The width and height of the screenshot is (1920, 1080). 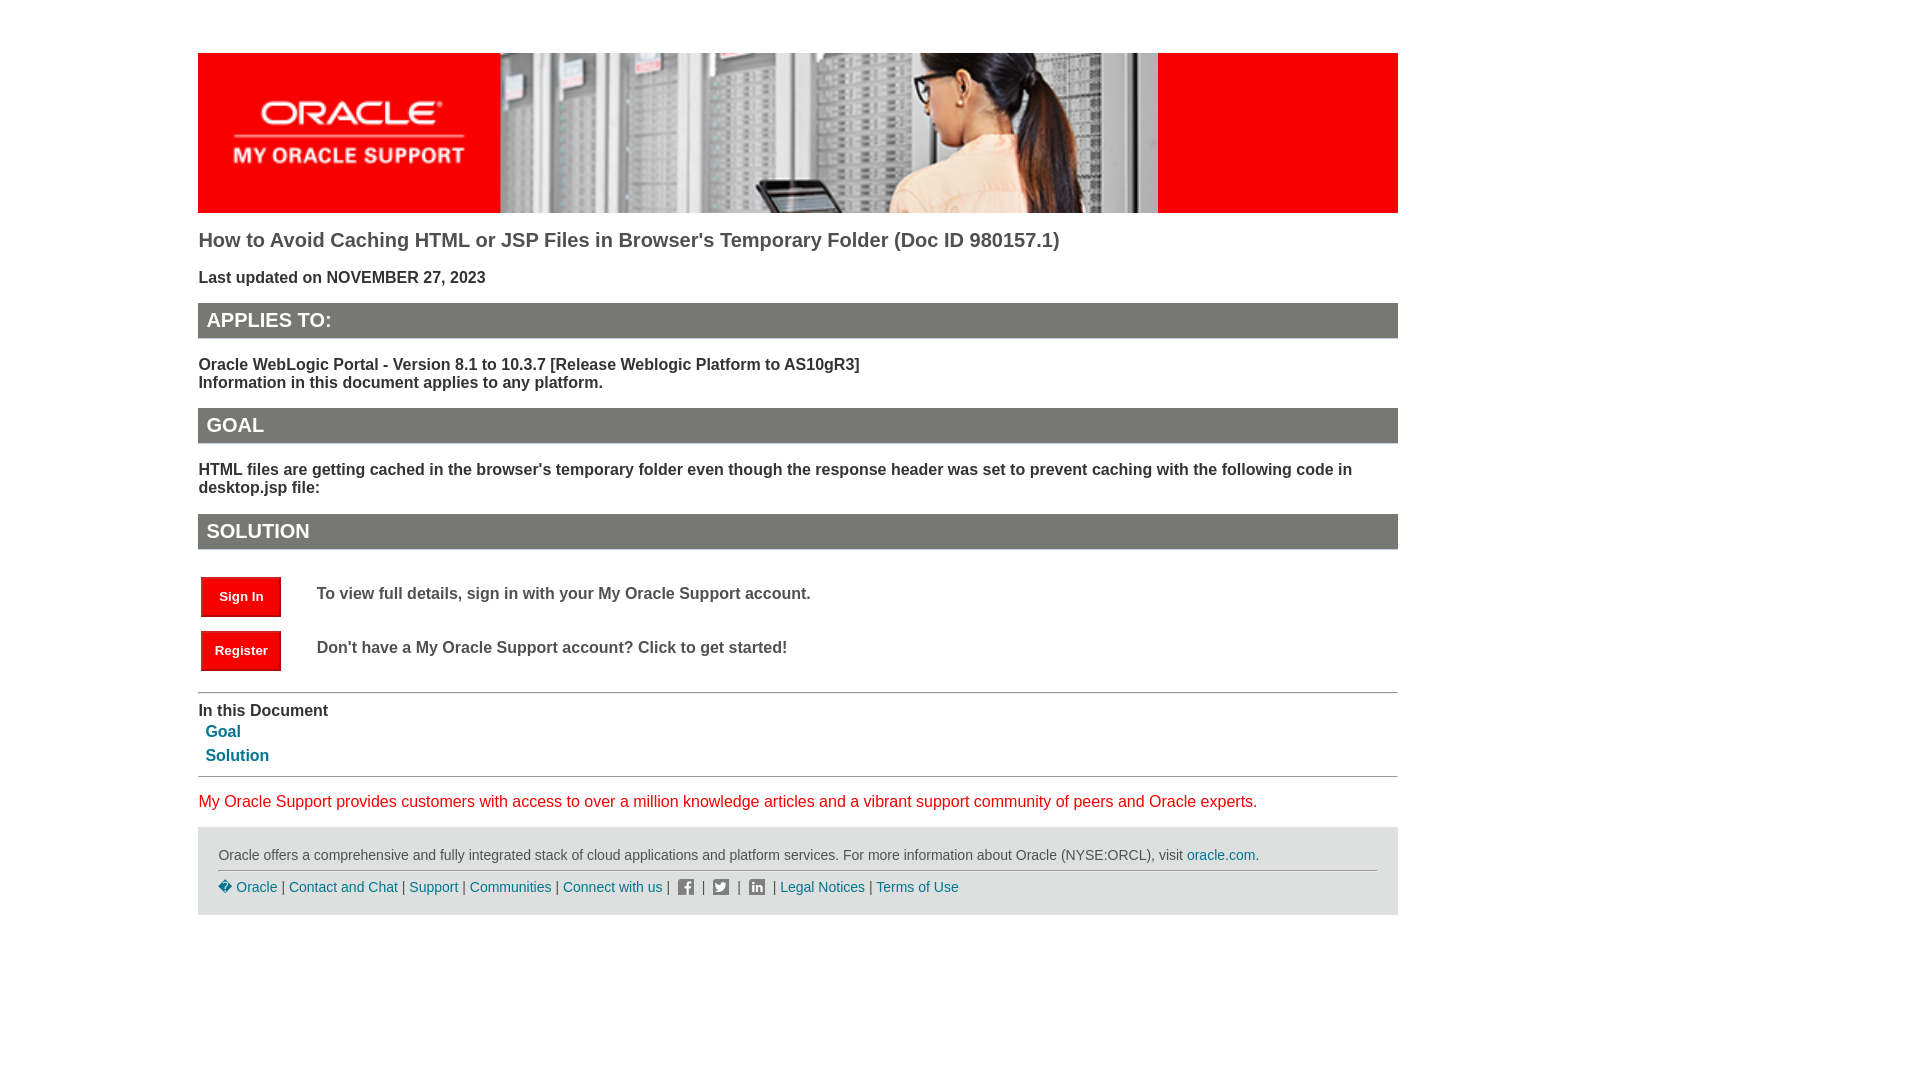 What do you see at coordinates (223, 730) in the screenshot?
I see `Goal` at bounding box center [223, 730].